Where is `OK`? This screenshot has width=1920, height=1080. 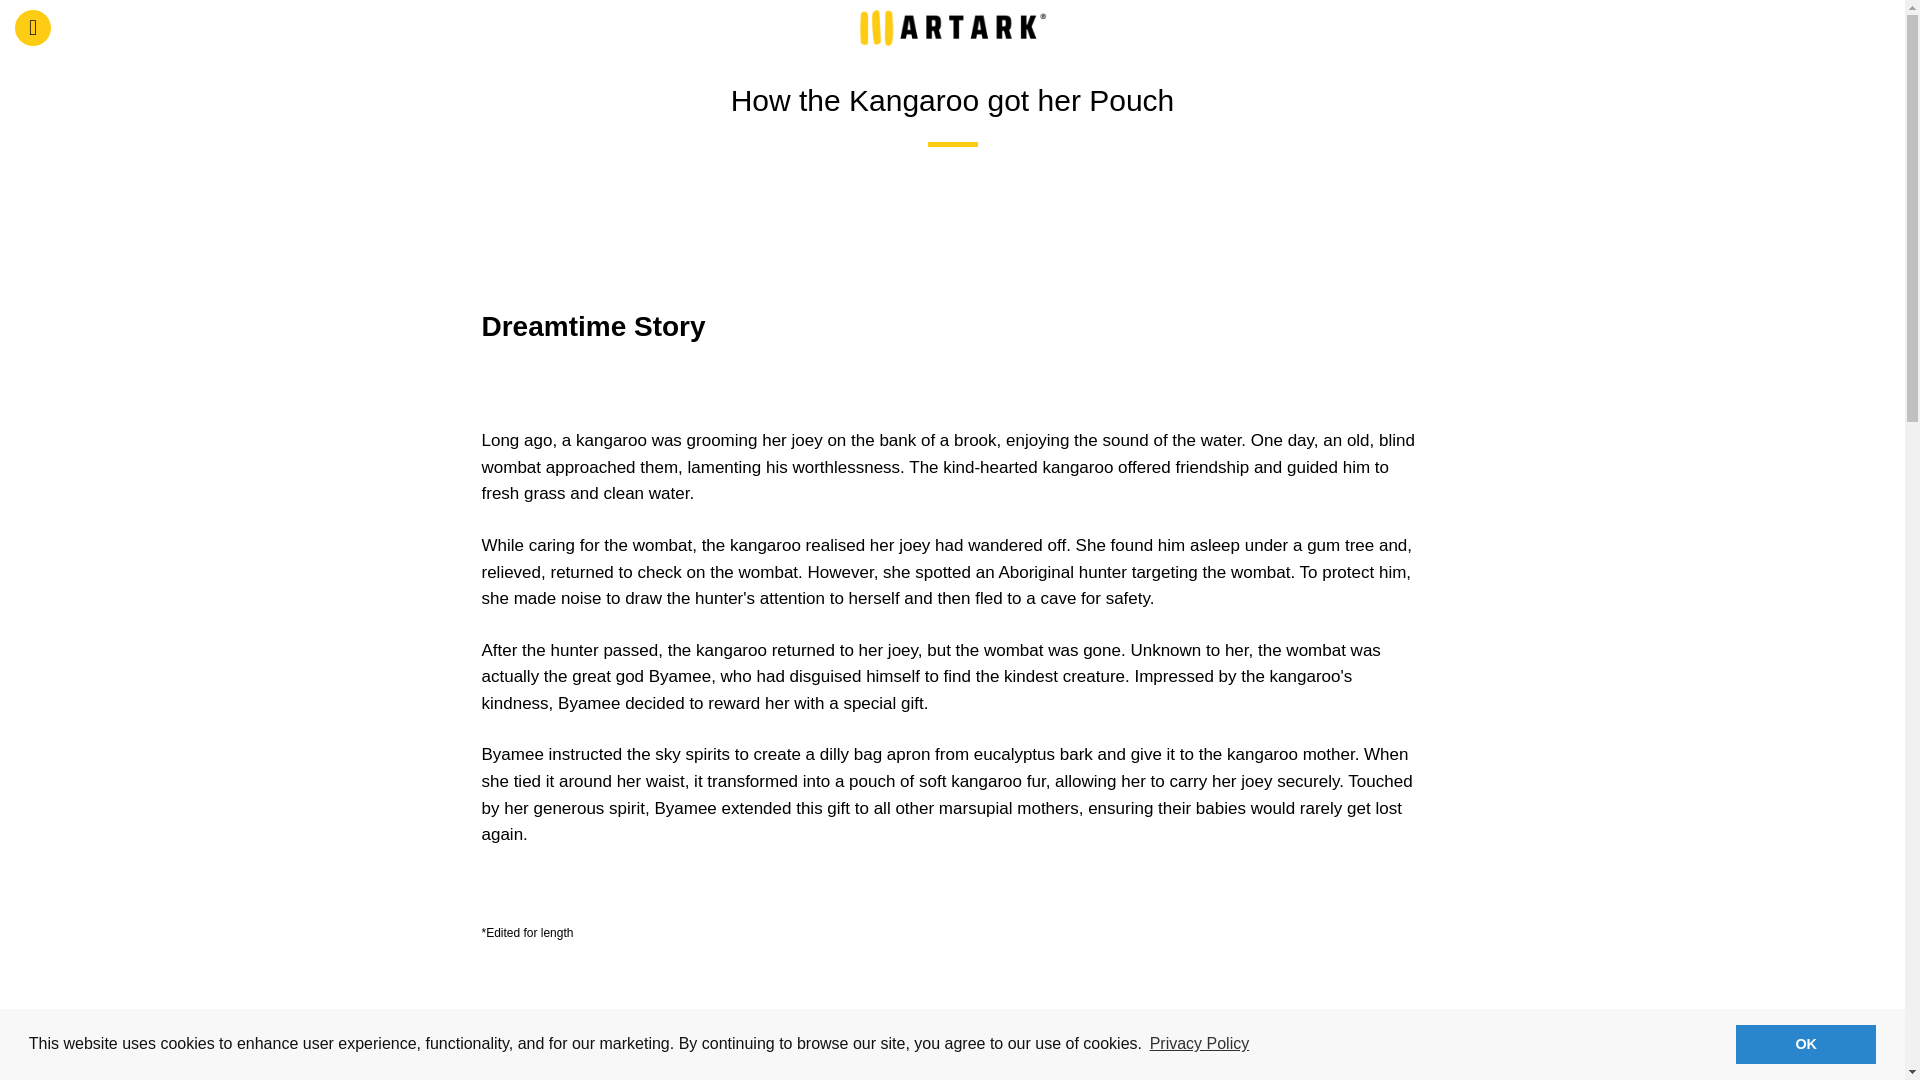
OK is located at coordinates (1805, 1043).